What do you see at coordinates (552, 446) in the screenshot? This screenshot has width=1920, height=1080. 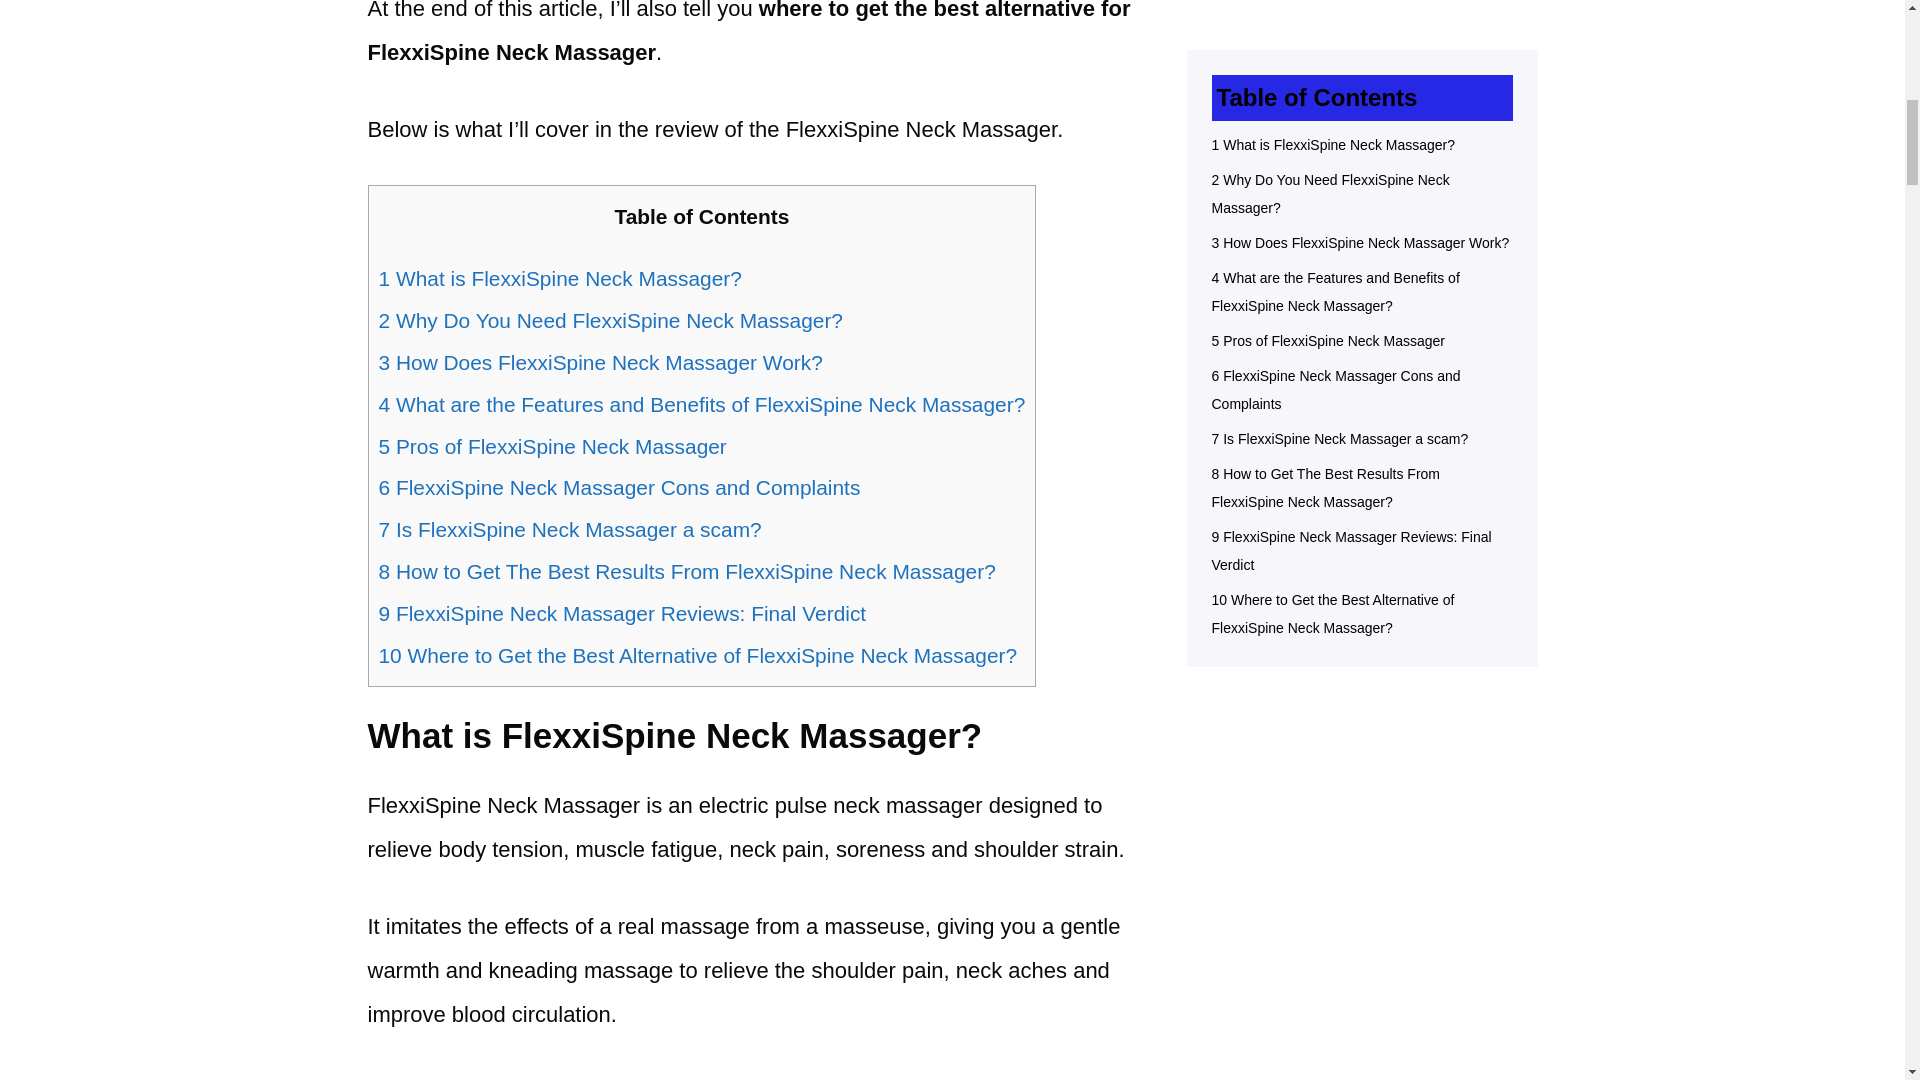 I see `5 Pros of FlexxiSpine Neck Massager` at bounding box center [552, 446].